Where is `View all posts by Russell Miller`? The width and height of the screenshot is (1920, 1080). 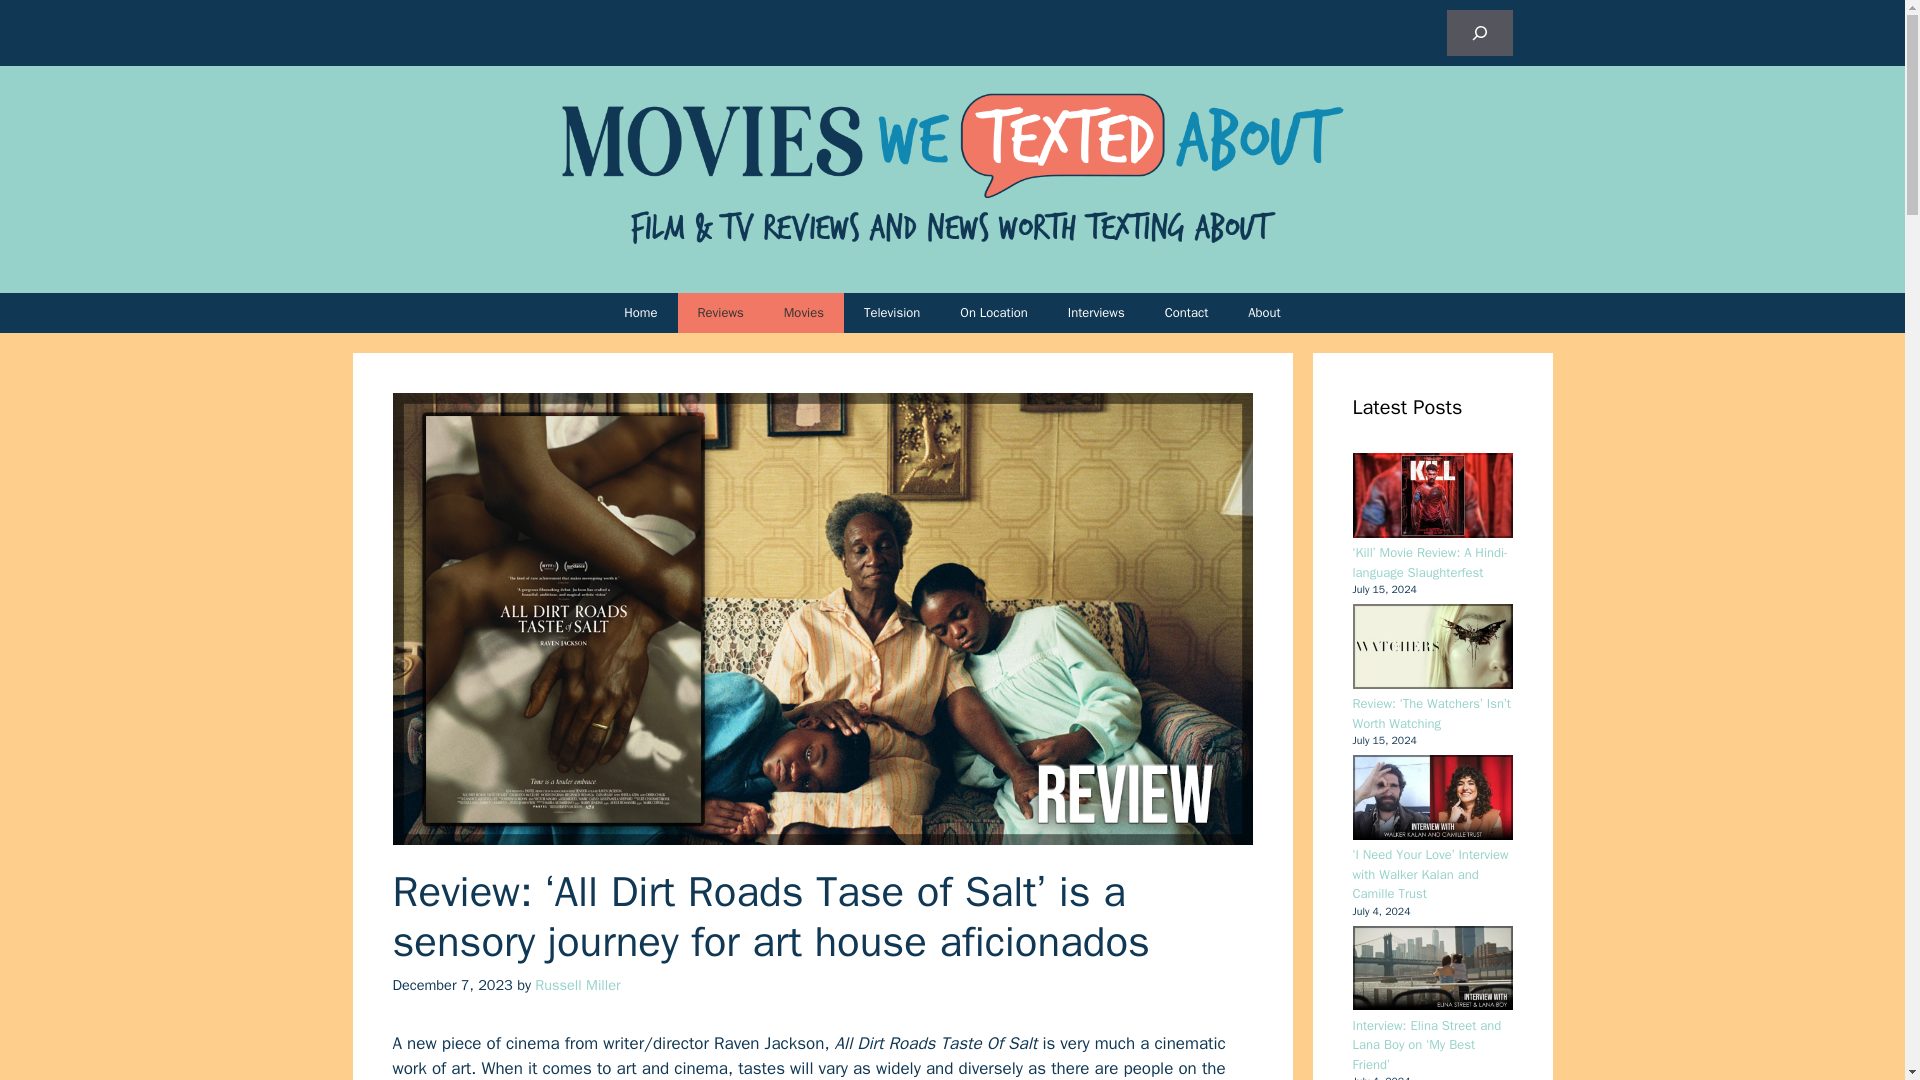 View all posts by Russell Miller is located at coordinates (578, 984).